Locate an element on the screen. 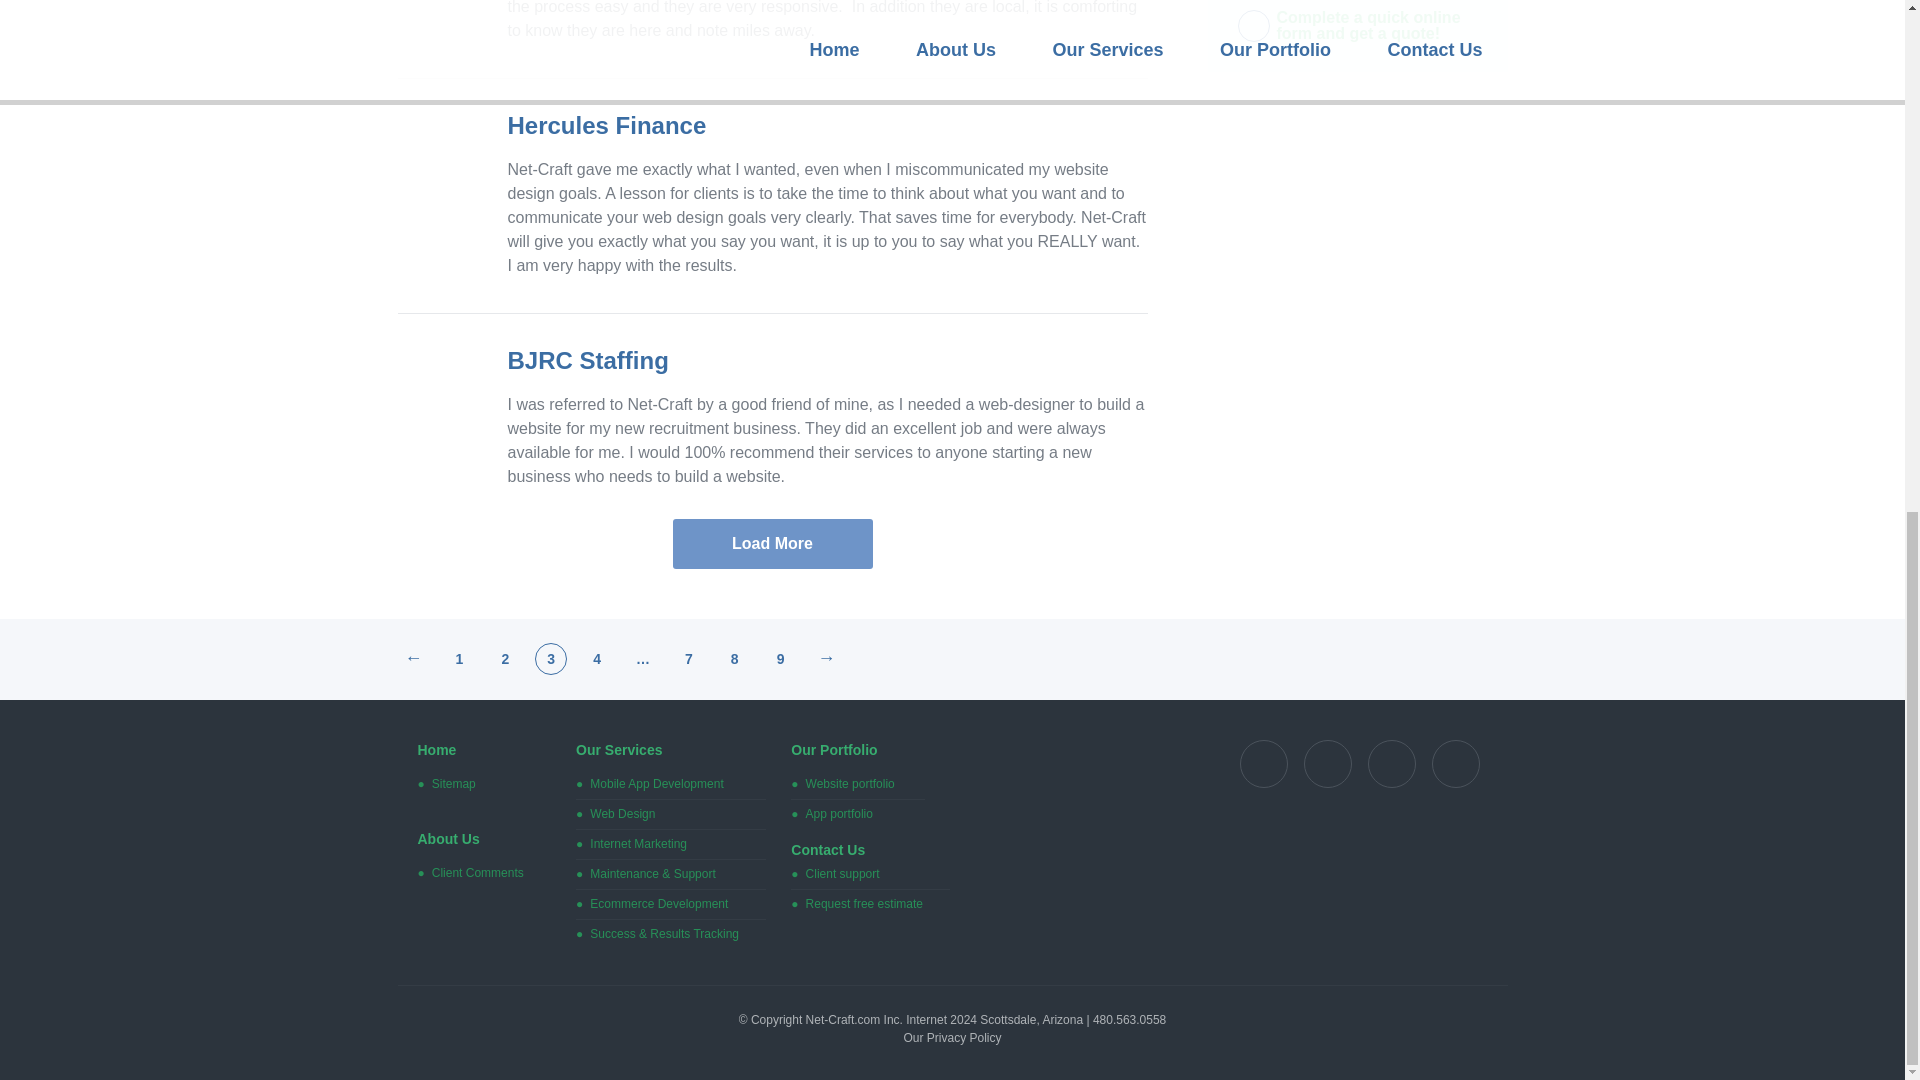 The height and width of the screenshot is (1080, 1920). Home is located at coordinates (437, 750).